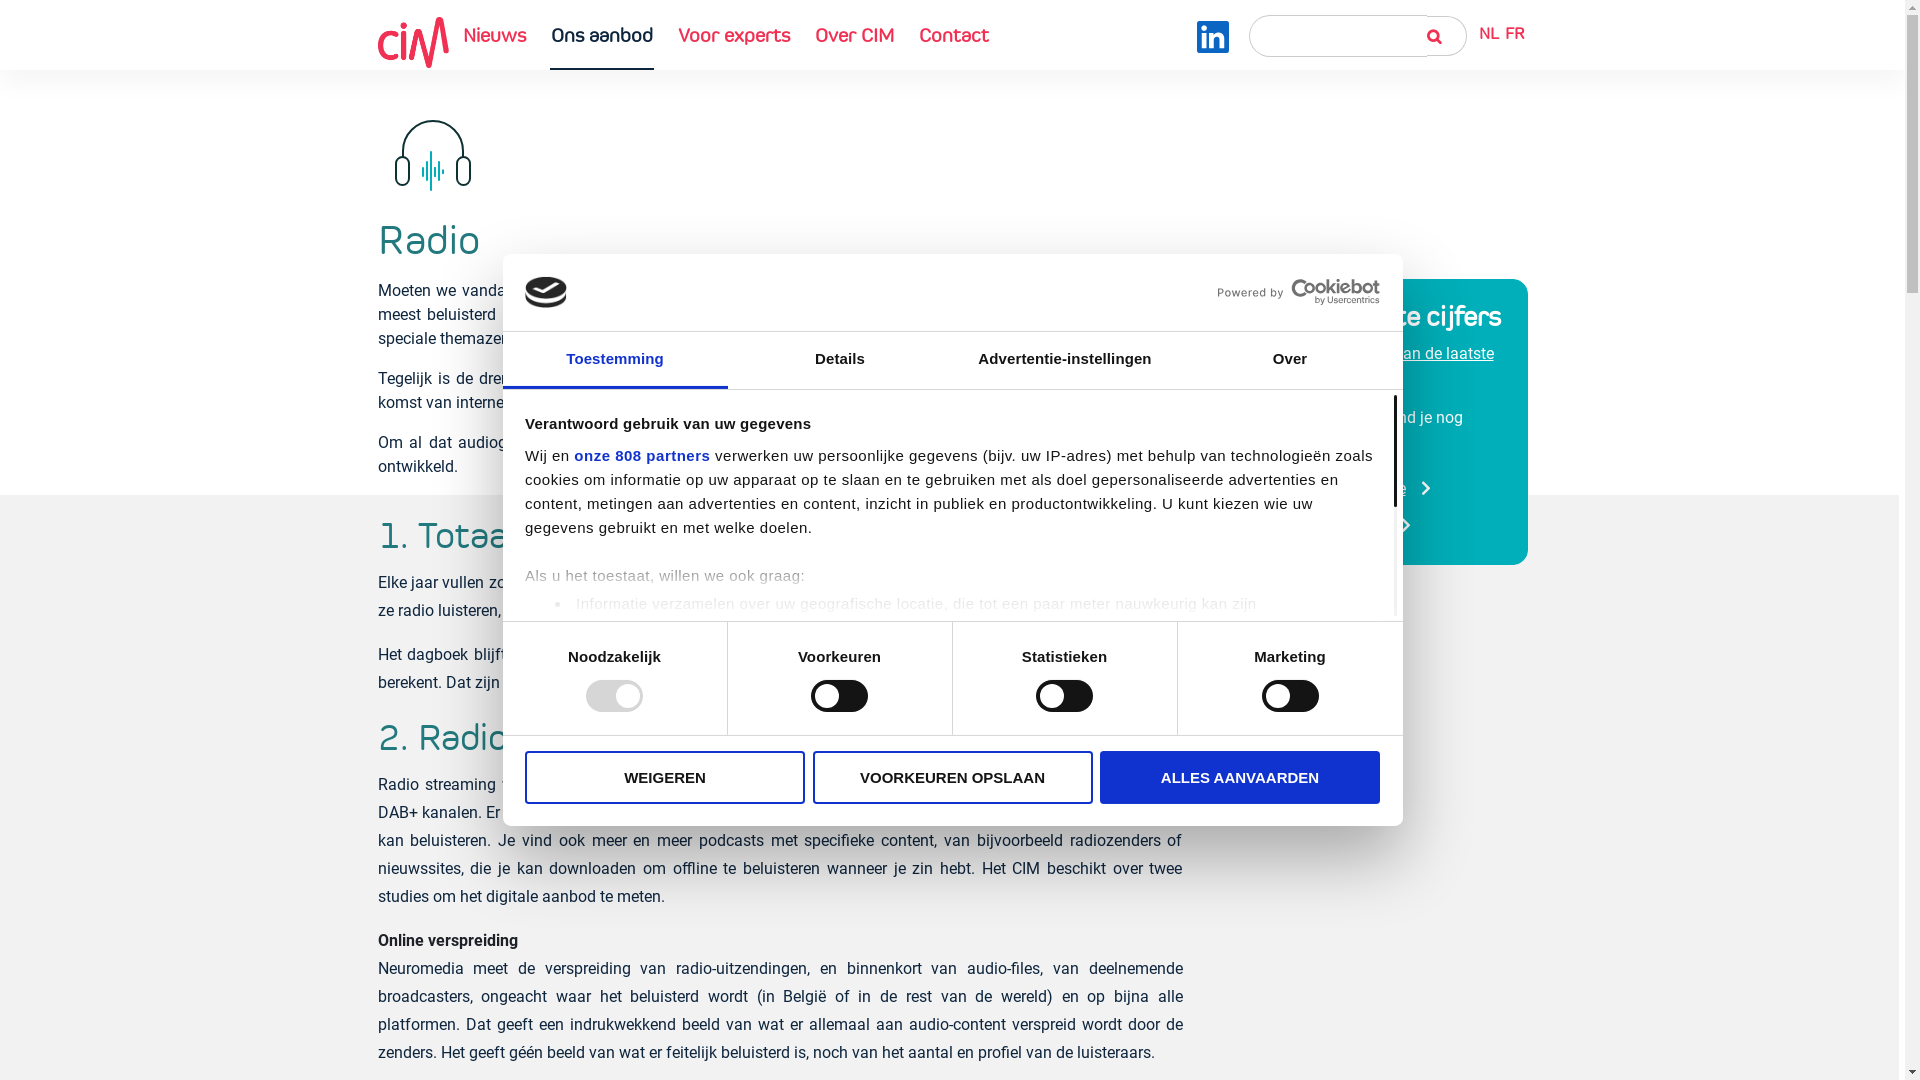  What do you see at coordinates (1244, 654) in the screenshot?
I see `detailgedeelte` at bounding box center [1244, 654].